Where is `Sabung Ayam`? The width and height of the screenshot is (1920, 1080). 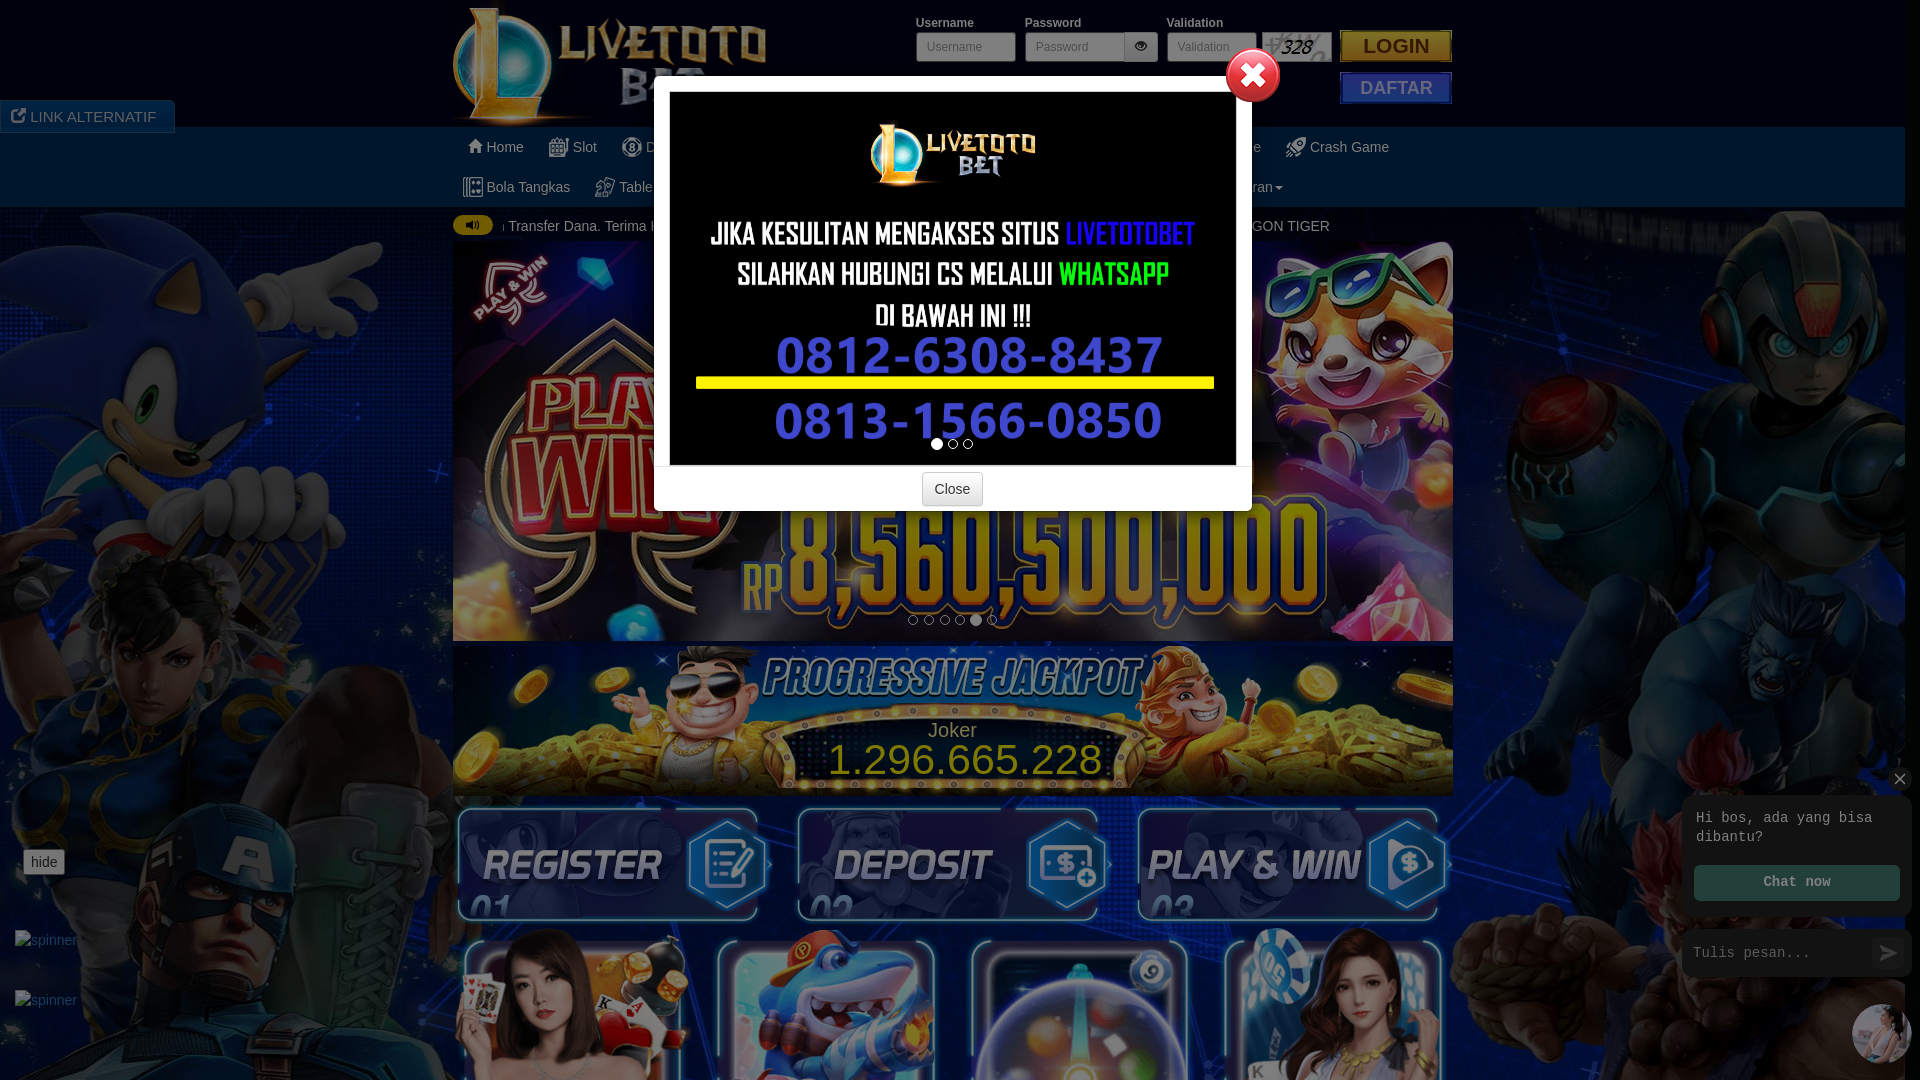
Sabung Ayam is located at coordinates (800, 147).